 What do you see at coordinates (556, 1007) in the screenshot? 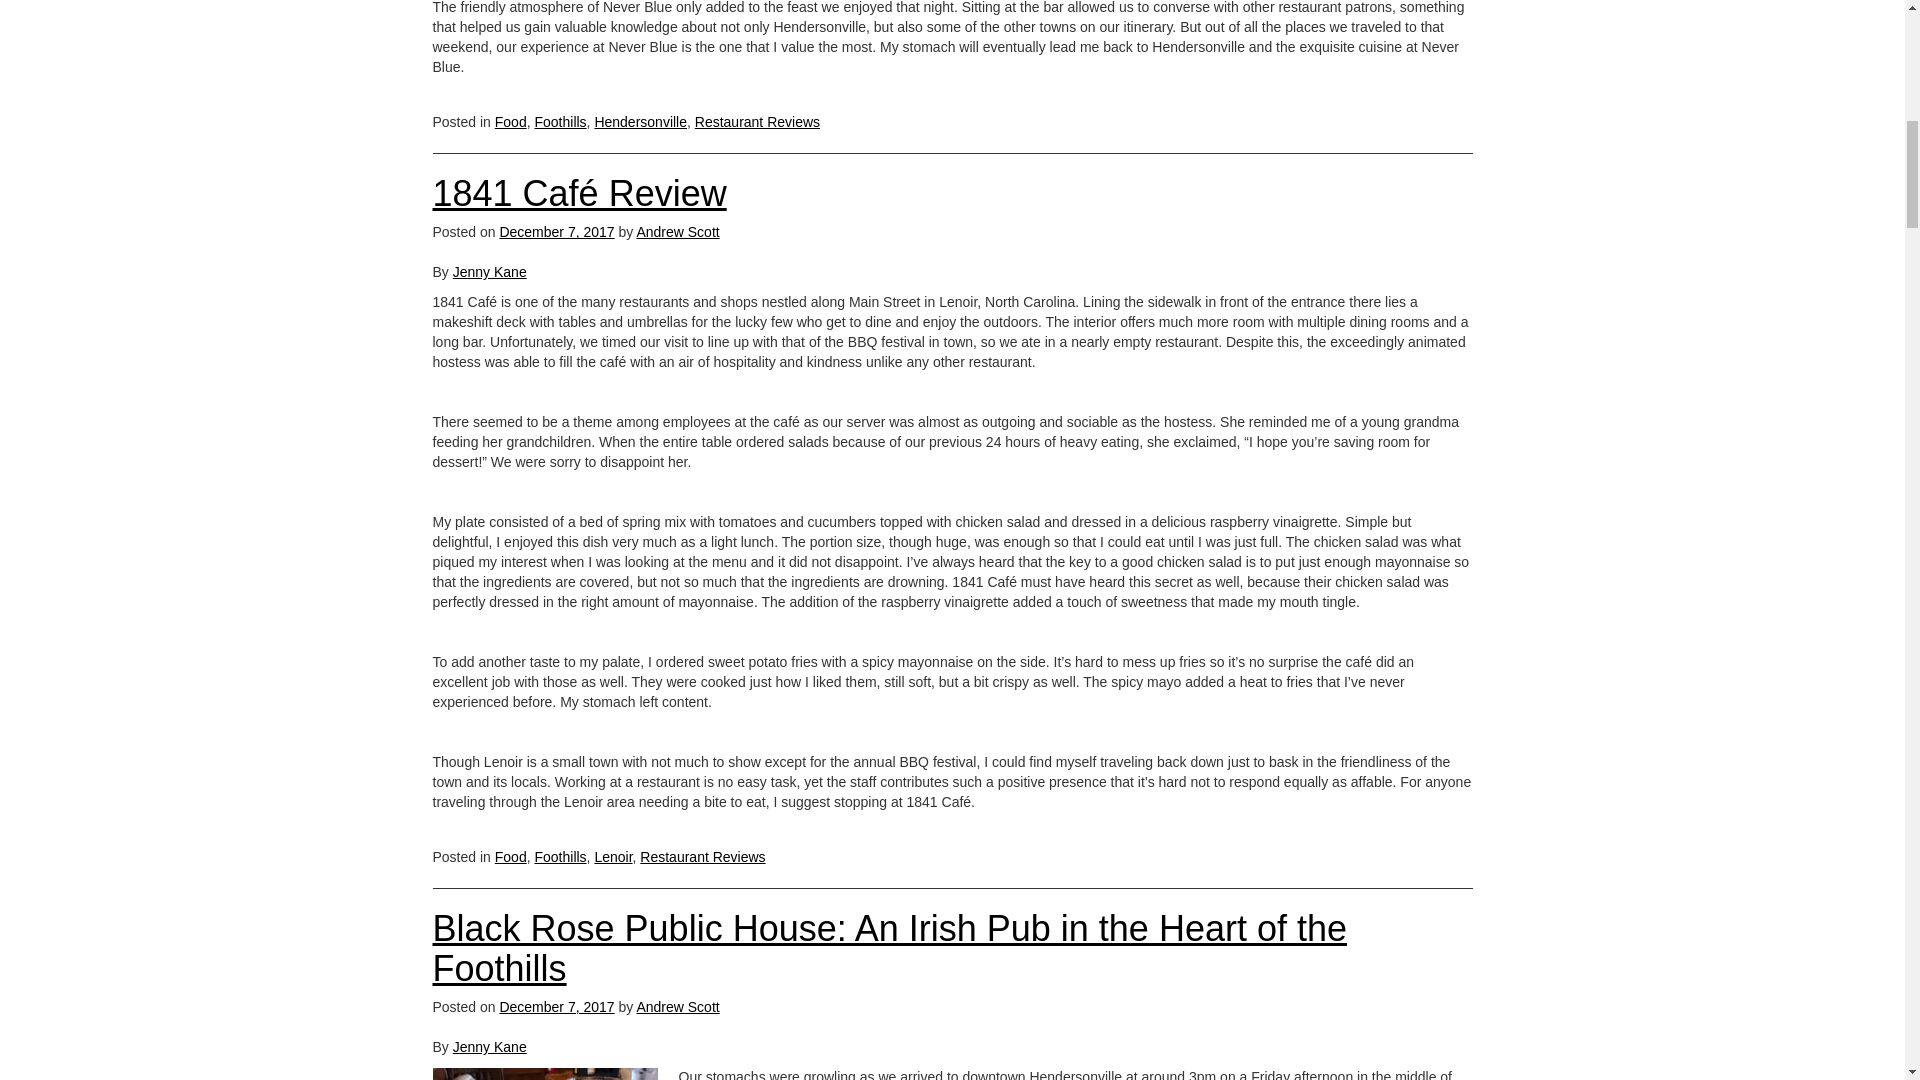
I see `December 7, 2017` at bounding box center [556, 1007].